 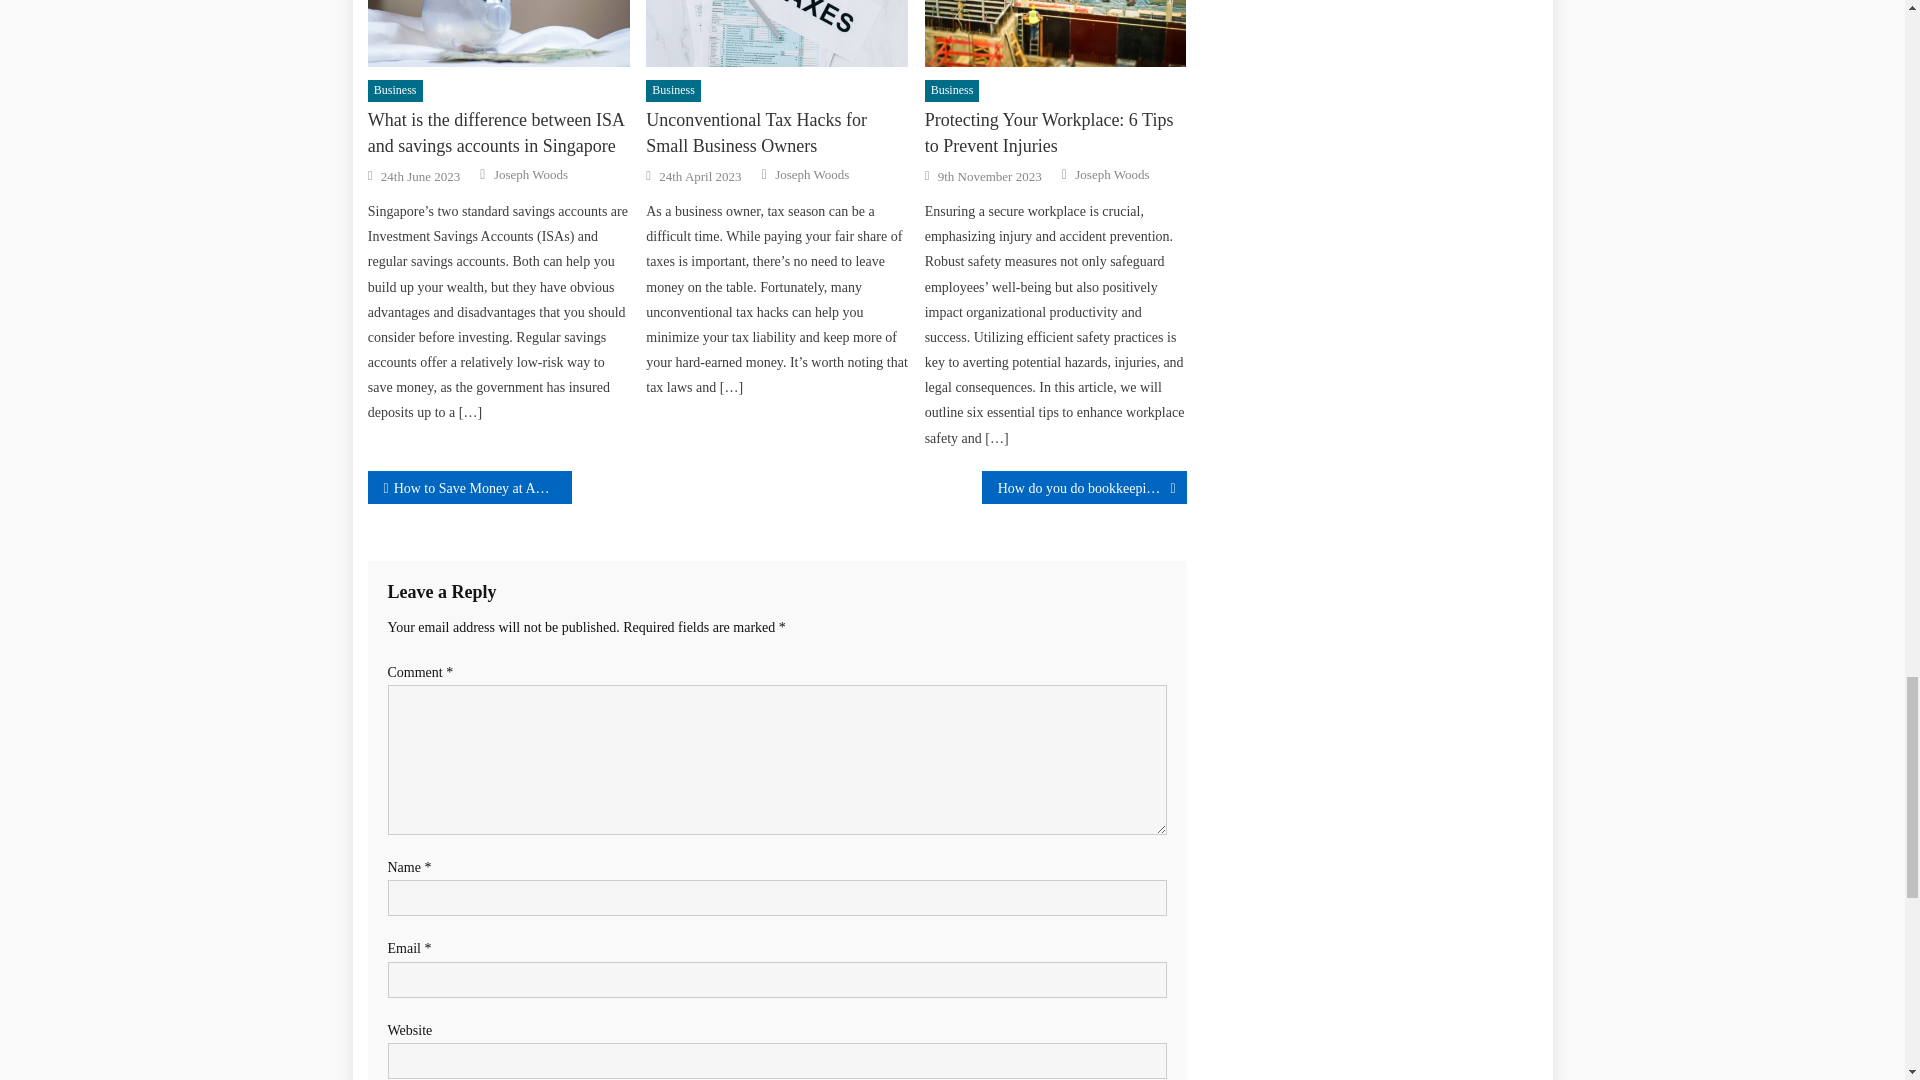 I want to click on How do you do bookkeeping for a restaurant?, so click(x=1084, y=487).